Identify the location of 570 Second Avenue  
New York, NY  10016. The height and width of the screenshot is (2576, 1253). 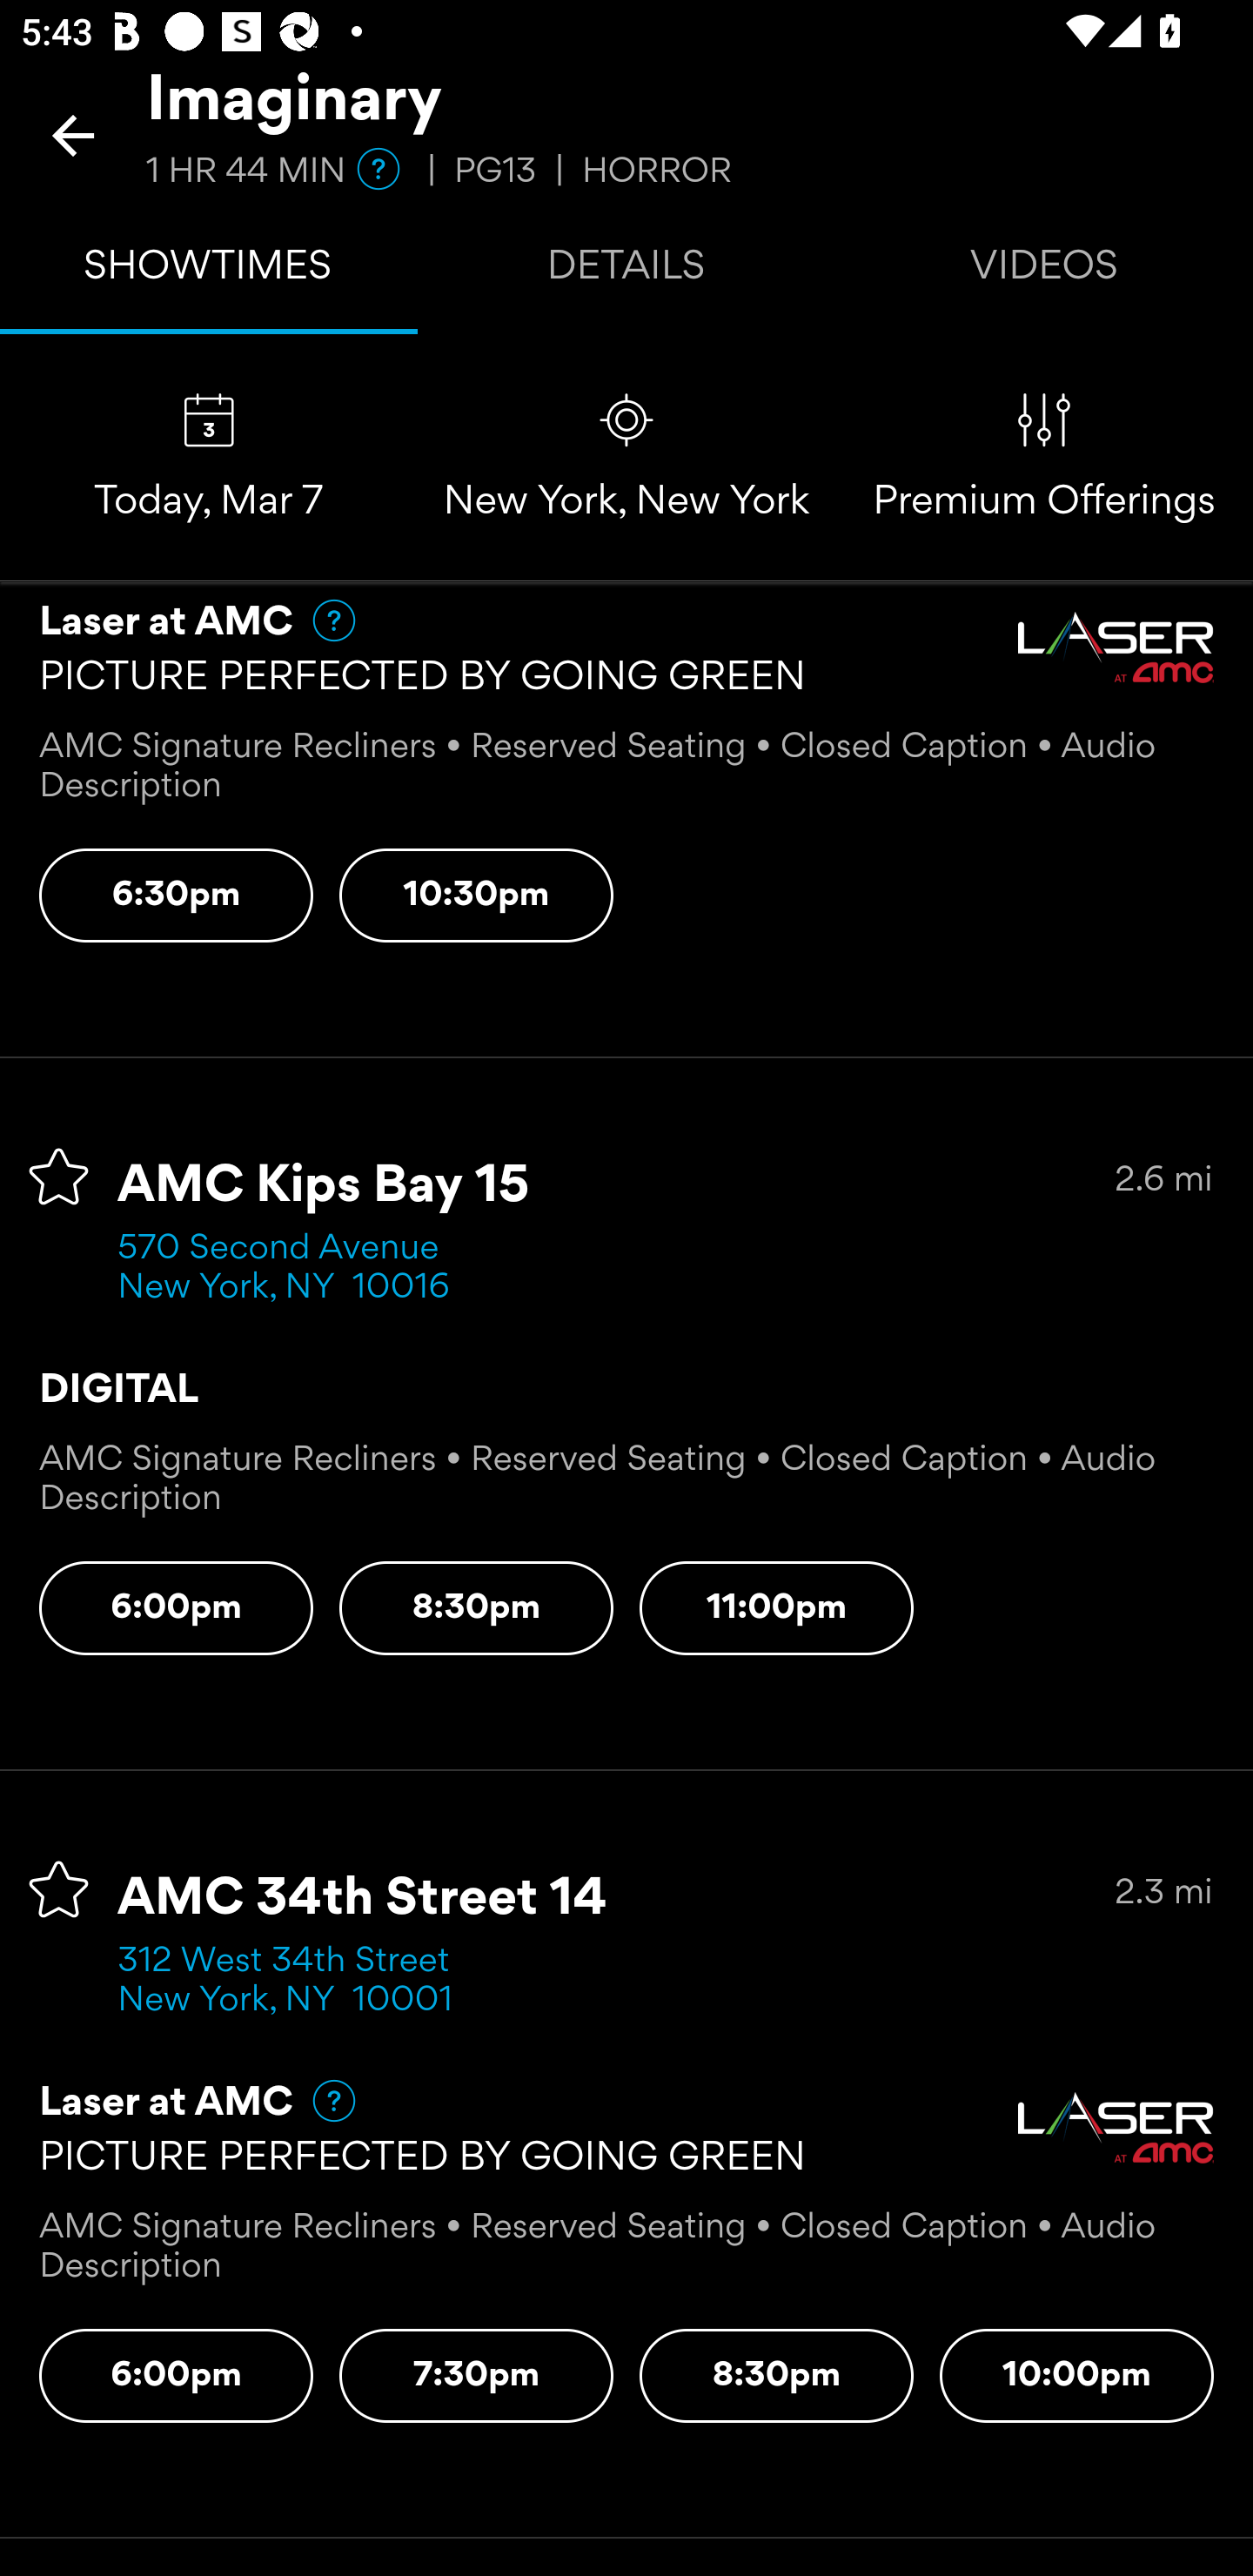
(289, 1268).